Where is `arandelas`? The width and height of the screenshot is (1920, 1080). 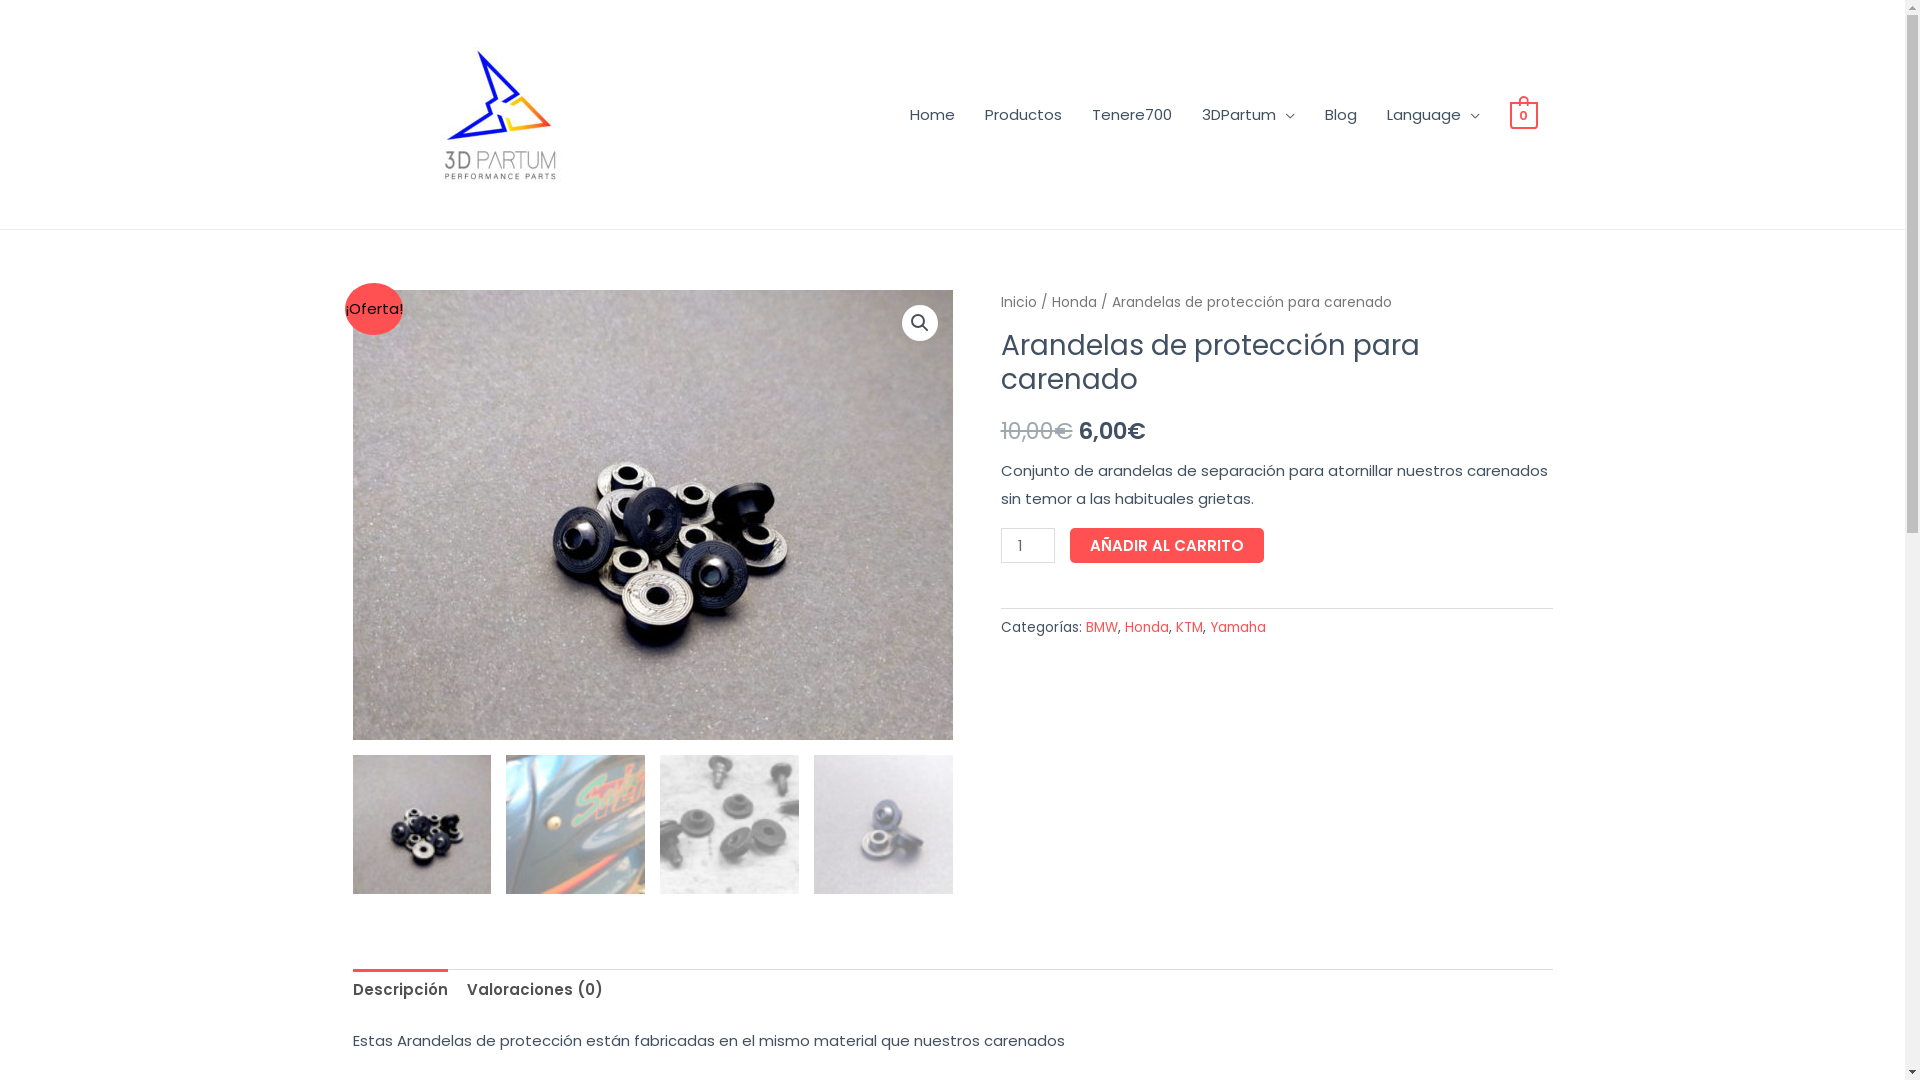 arandelas is located at coordinates (652, 515).